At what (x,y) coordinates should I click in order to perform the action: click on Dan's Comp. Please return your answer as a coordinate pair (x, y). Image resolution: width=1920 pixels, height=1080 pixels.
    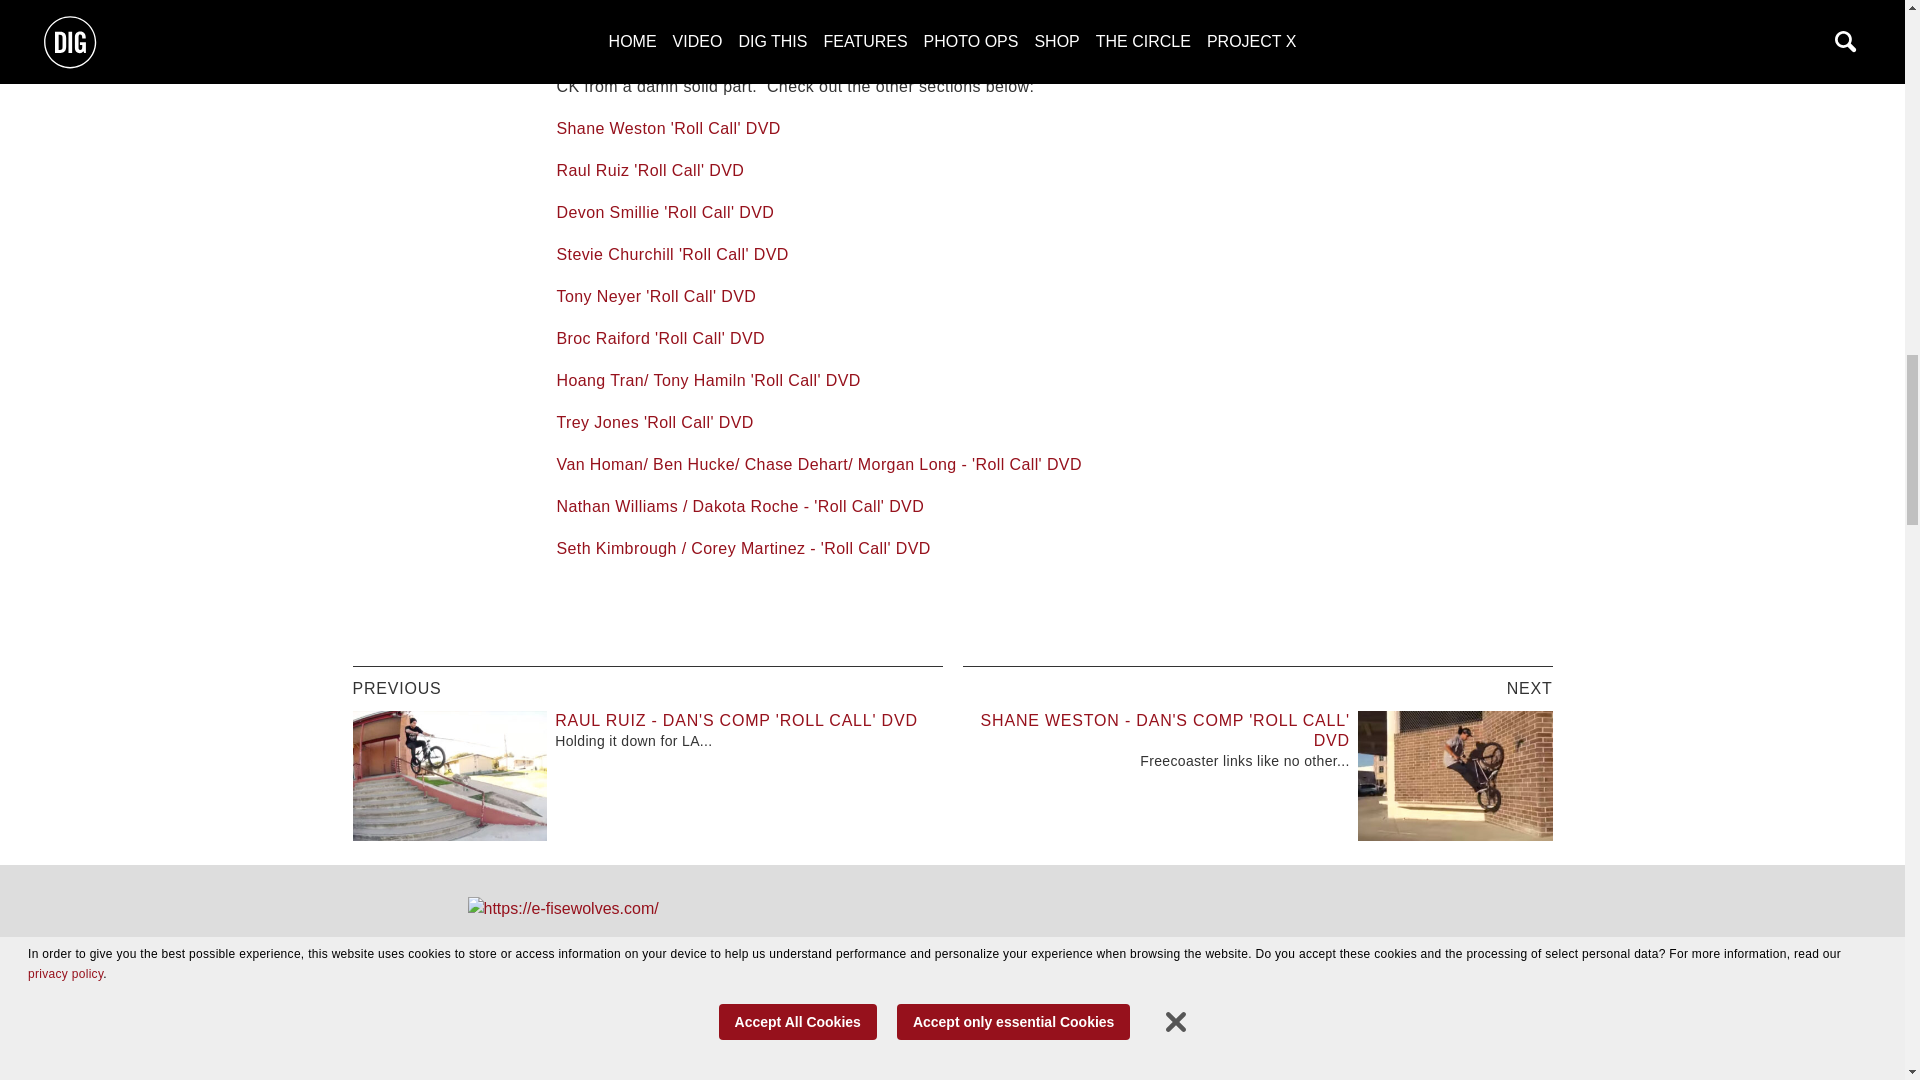
    Looking at the image, I should click on (883, 34).